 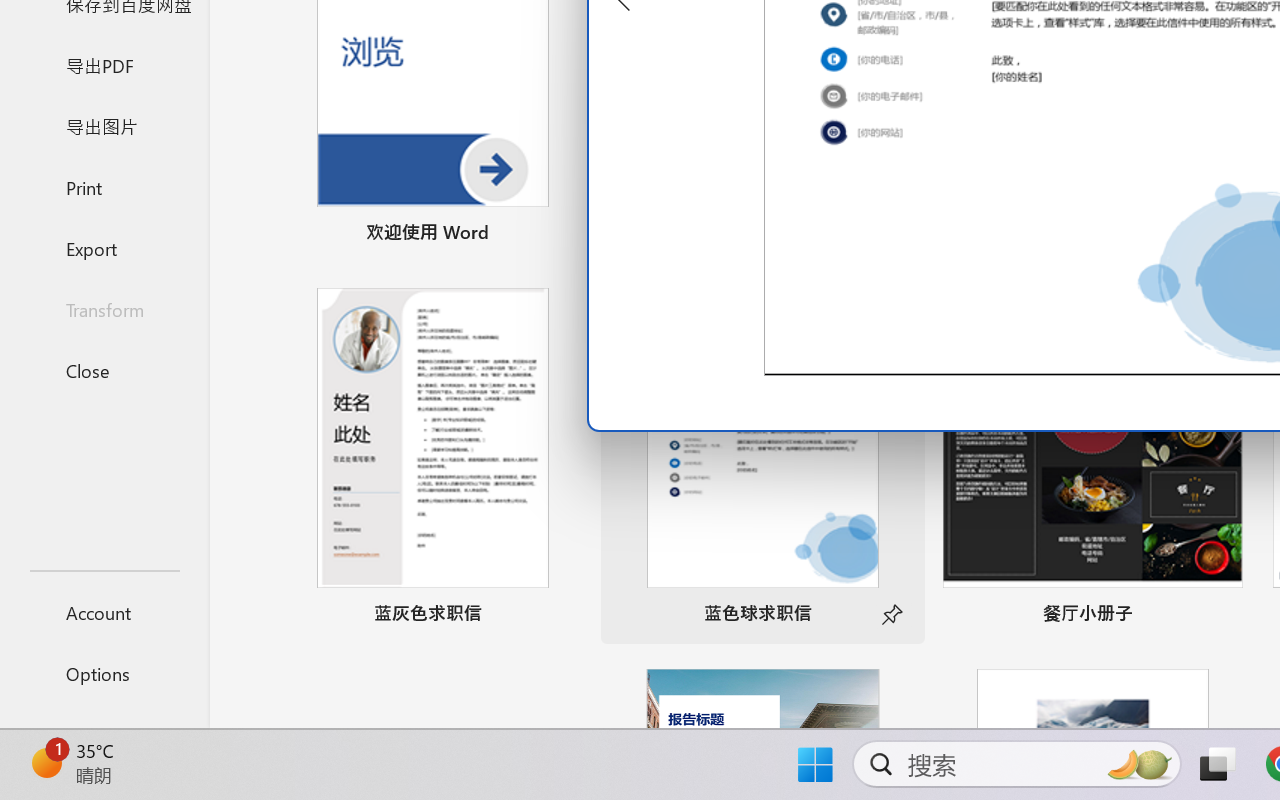 I want to click on Export, so click(x=104, y=248).